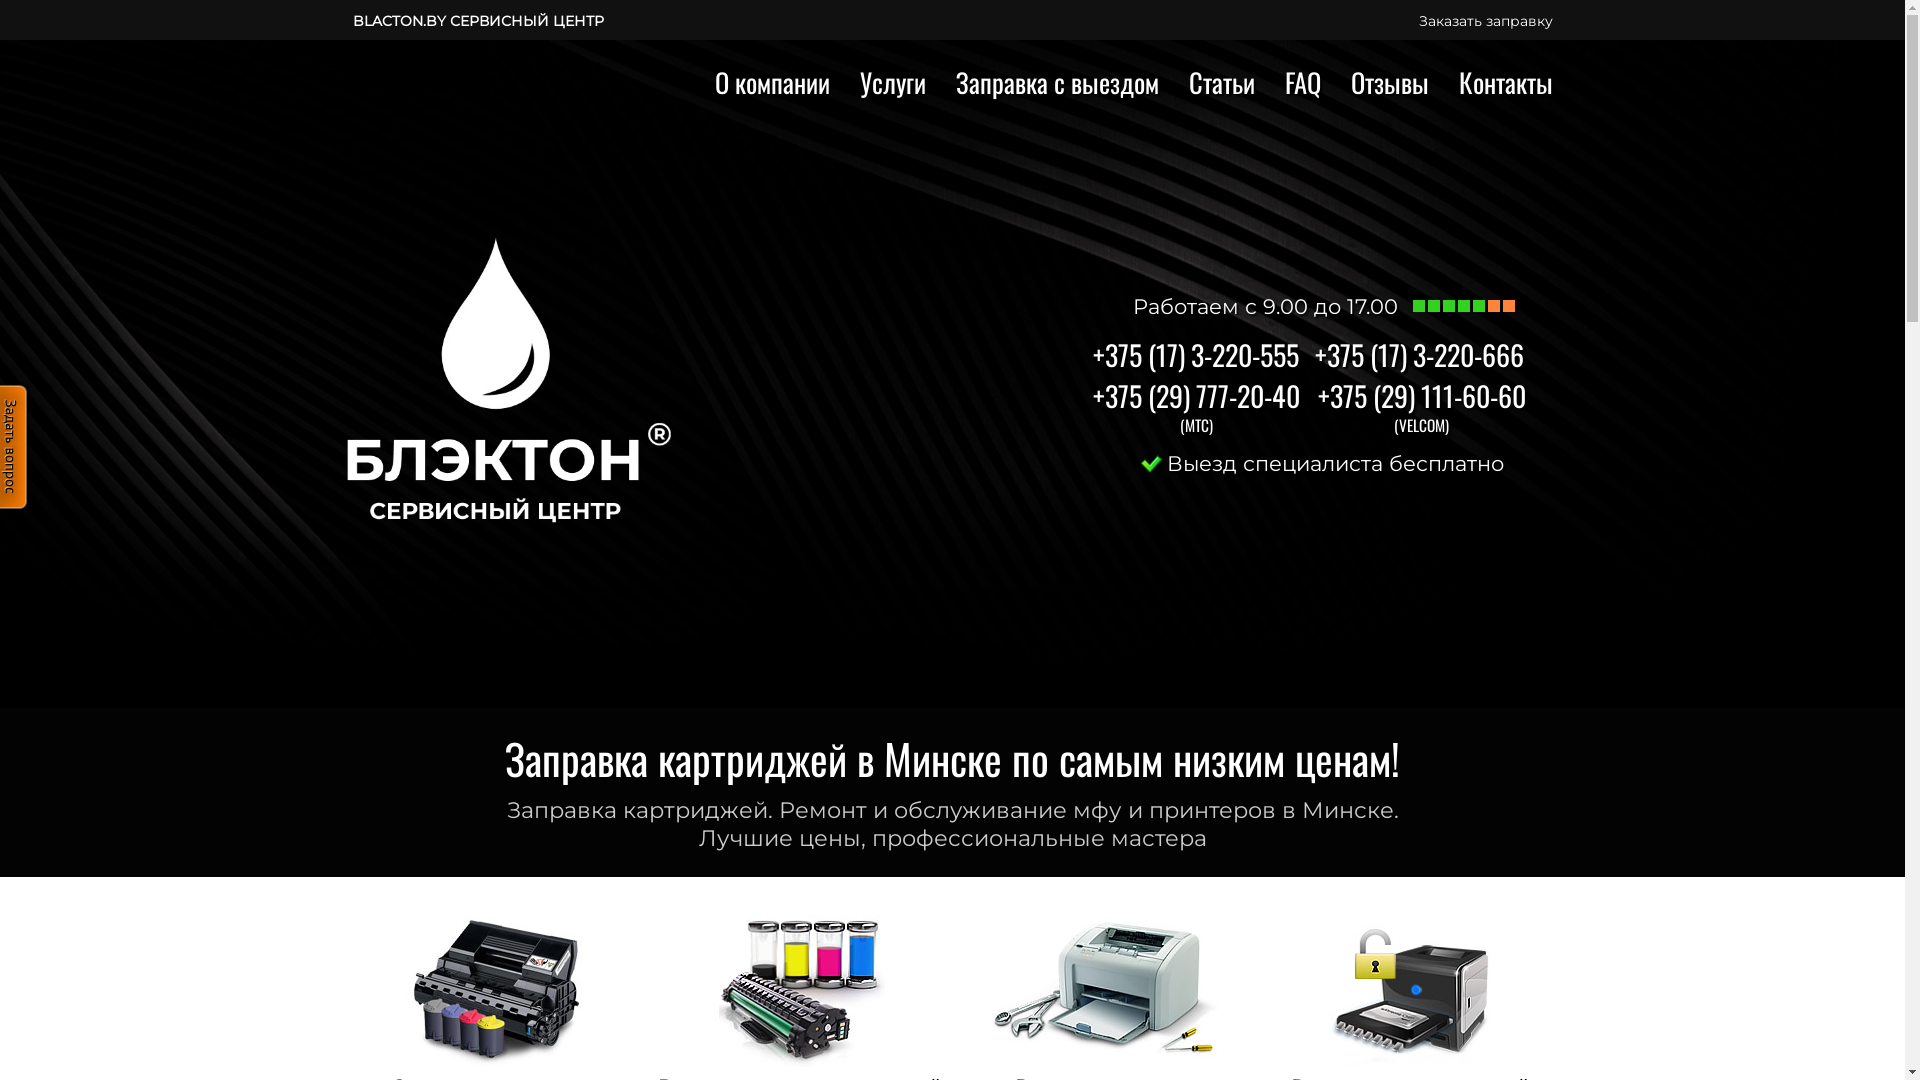  Describe the element at coordinates (1195, 354) in the screenshot. I see `+375 (17) 3-220-555` at that location.